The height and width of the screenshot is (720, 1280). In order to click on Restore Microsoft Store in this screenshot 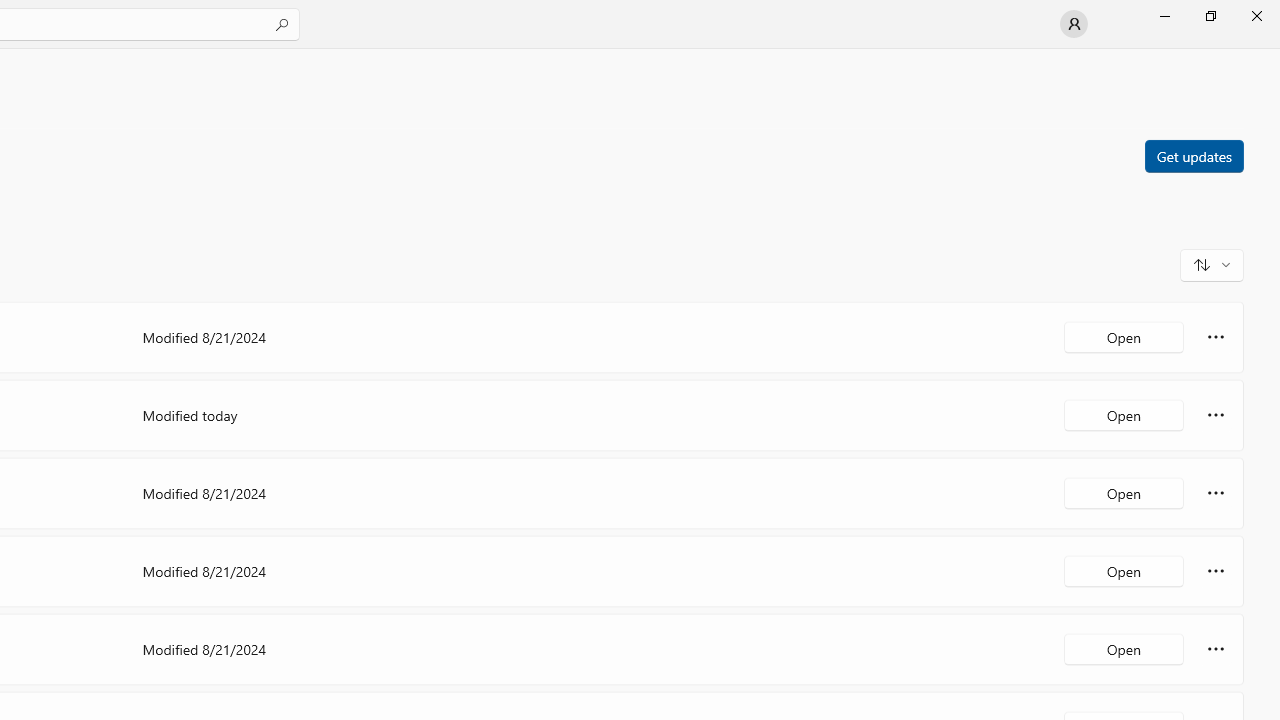, I will do `click(1210, 16)`.